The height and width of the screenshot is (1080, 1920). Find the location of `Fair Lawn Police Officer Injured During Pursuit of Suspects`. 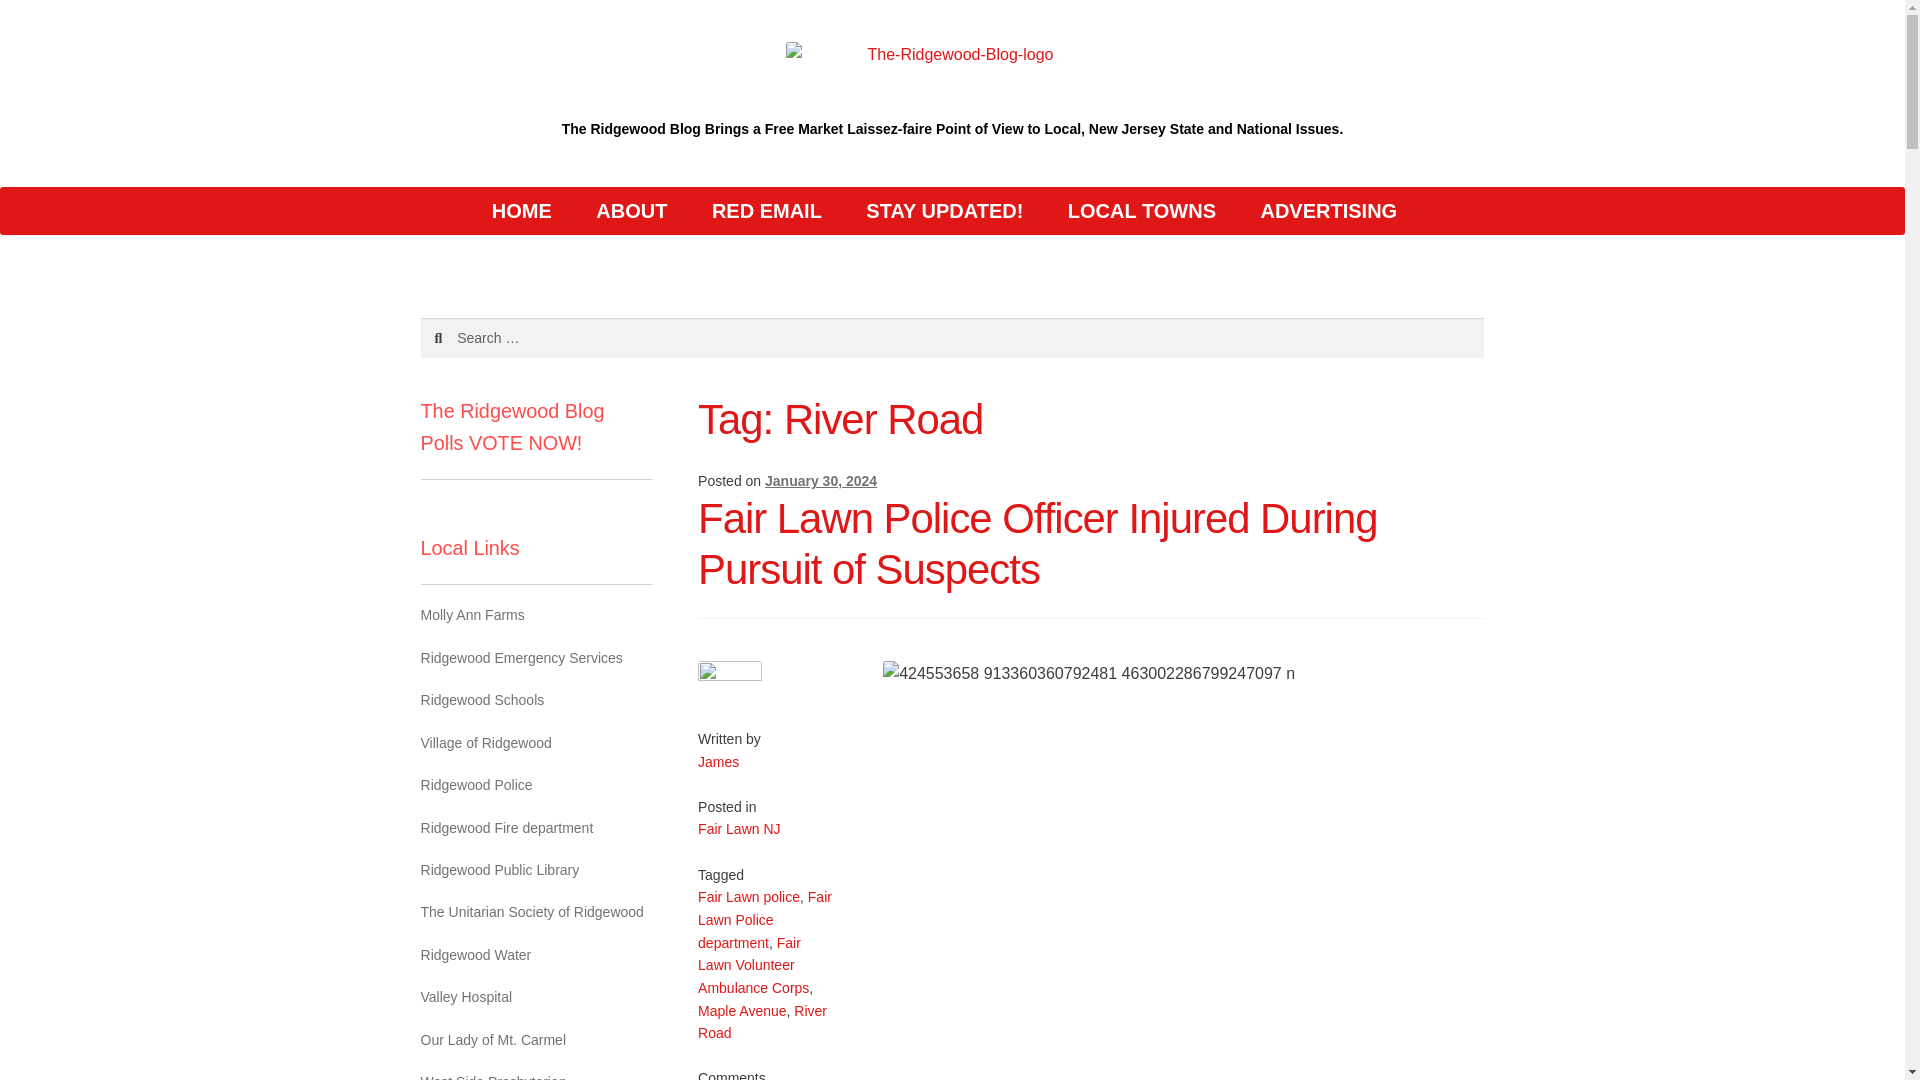

Fair Lawn Police Officer Injured During Pursuit of Suspects is located at coordinates (1037, 543).